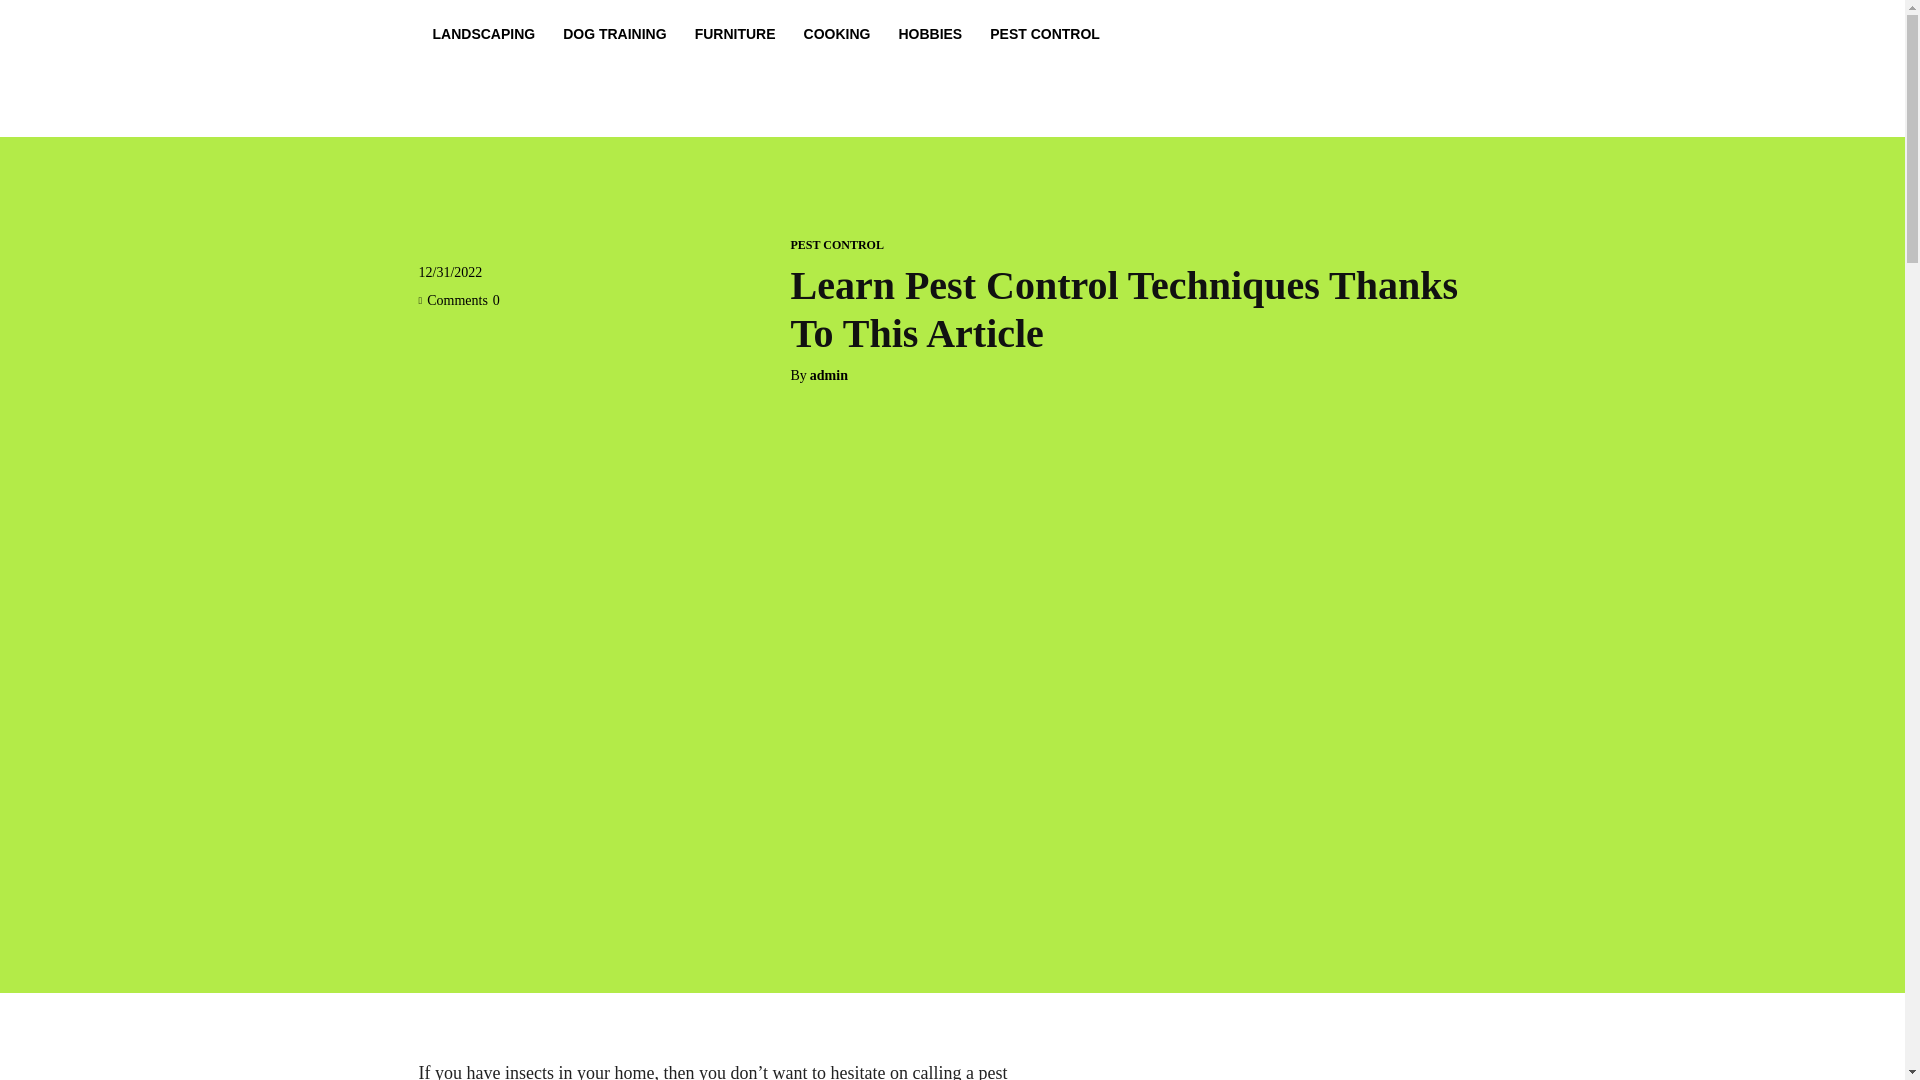  Describe the element at coordinates (837, 34) in the screenshot. I see `COOKING` at that location.